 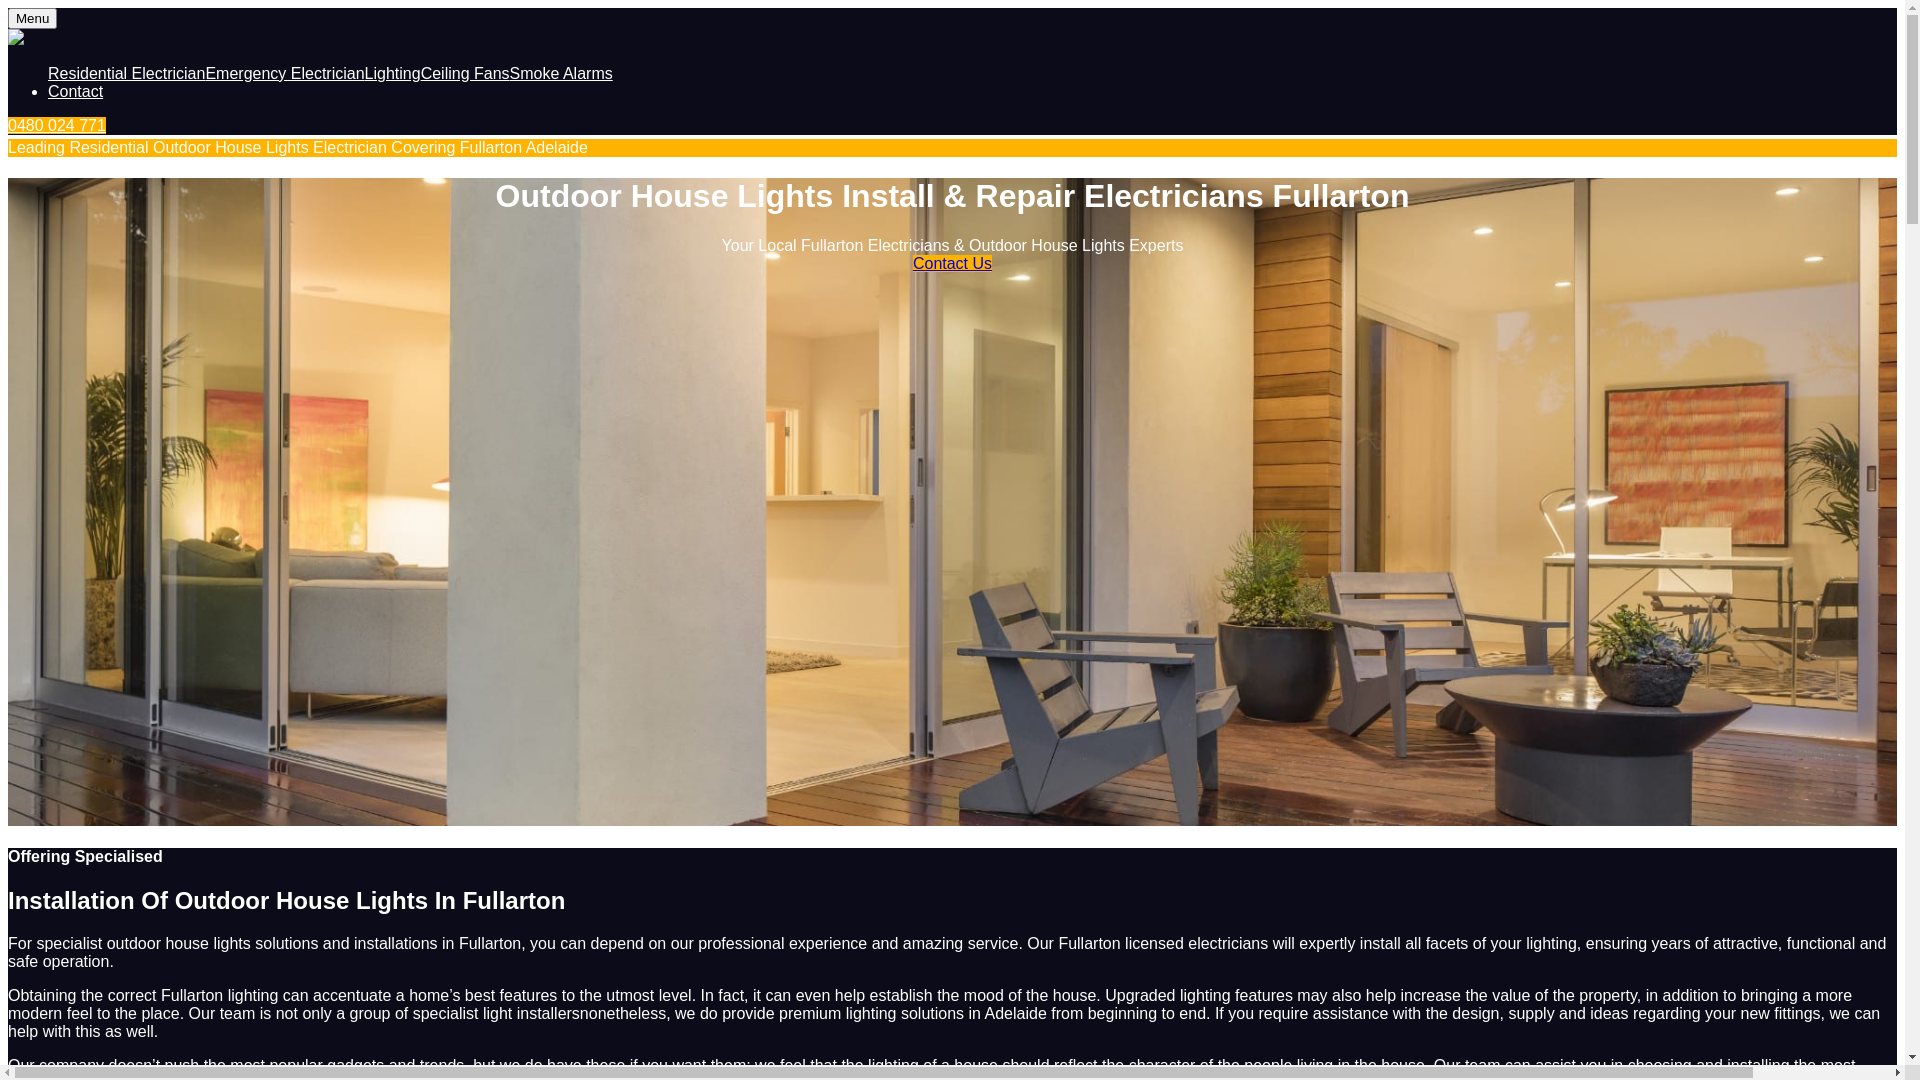 I want to click on Ceiling Fans, so click(x=466, y=74).